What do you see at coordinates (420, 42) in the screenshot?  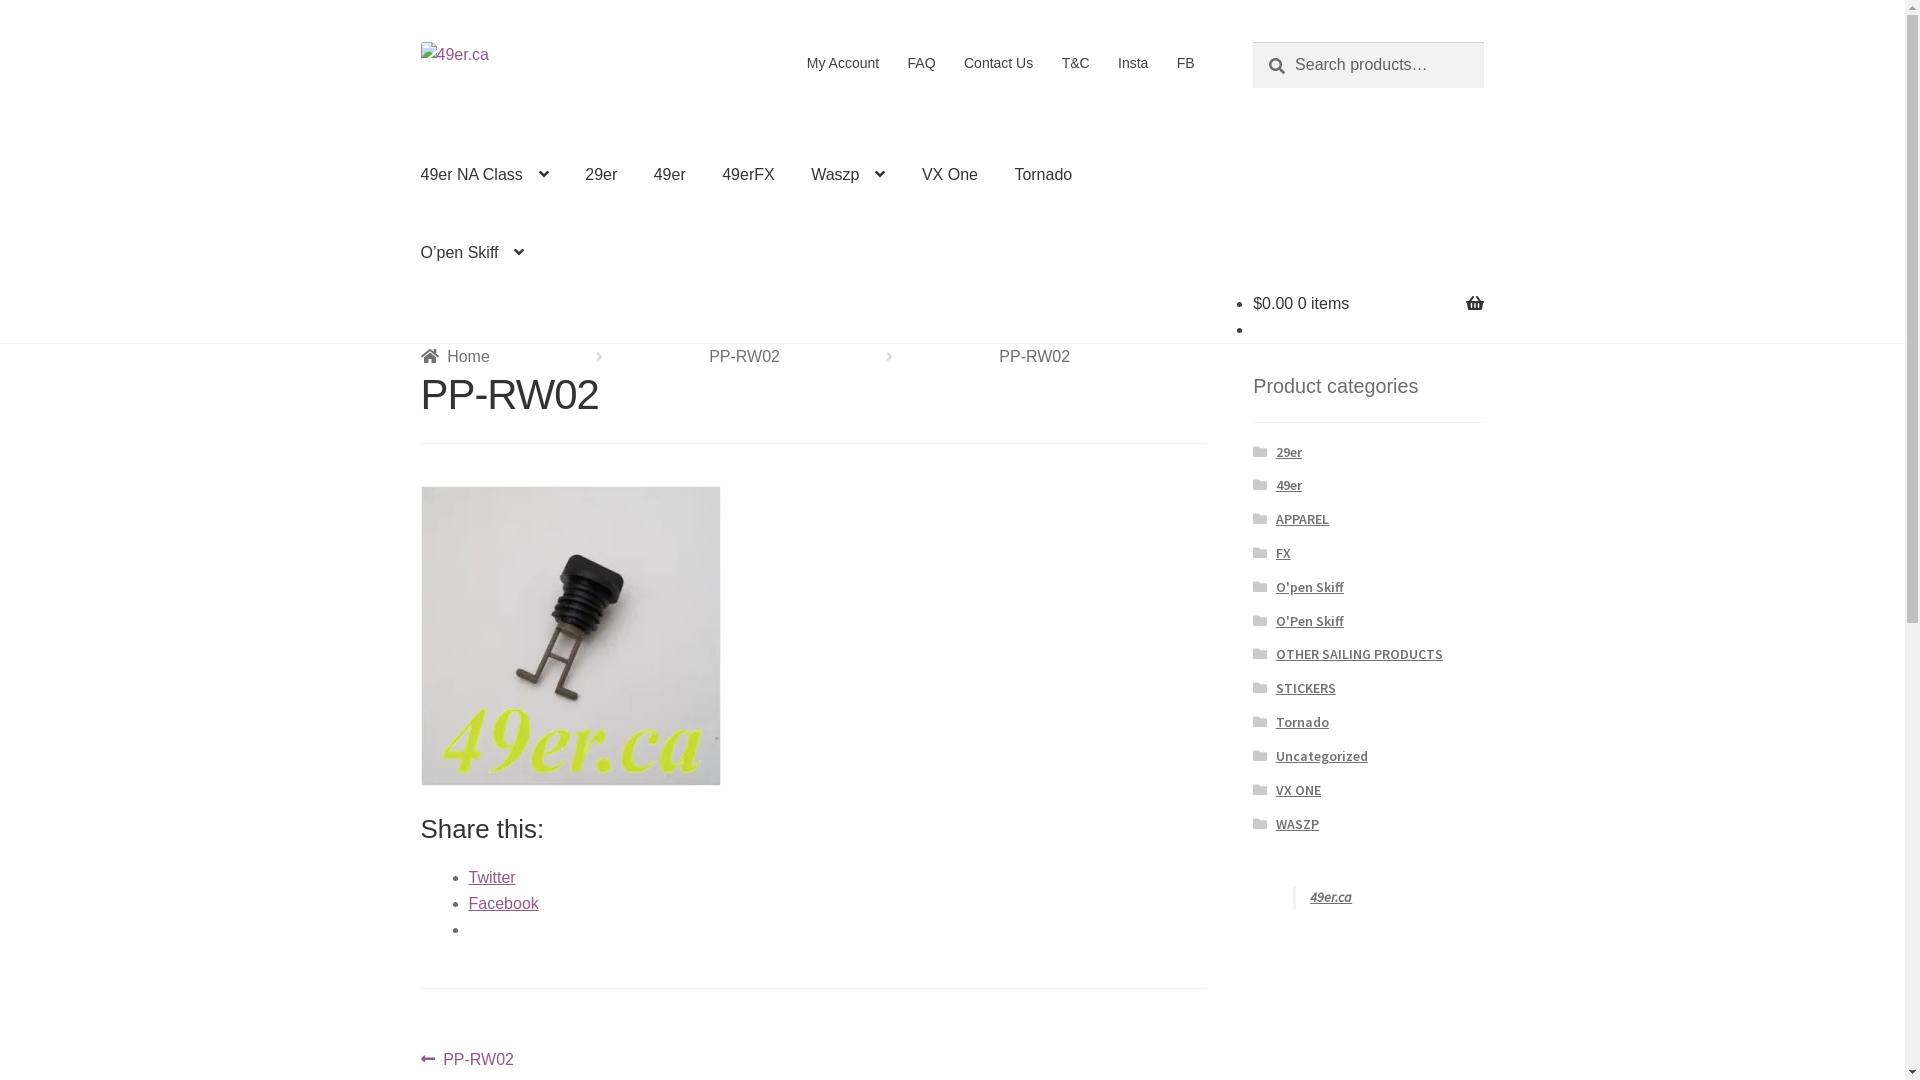 I see `Skip to navigation` at bounding box center [420, 42].